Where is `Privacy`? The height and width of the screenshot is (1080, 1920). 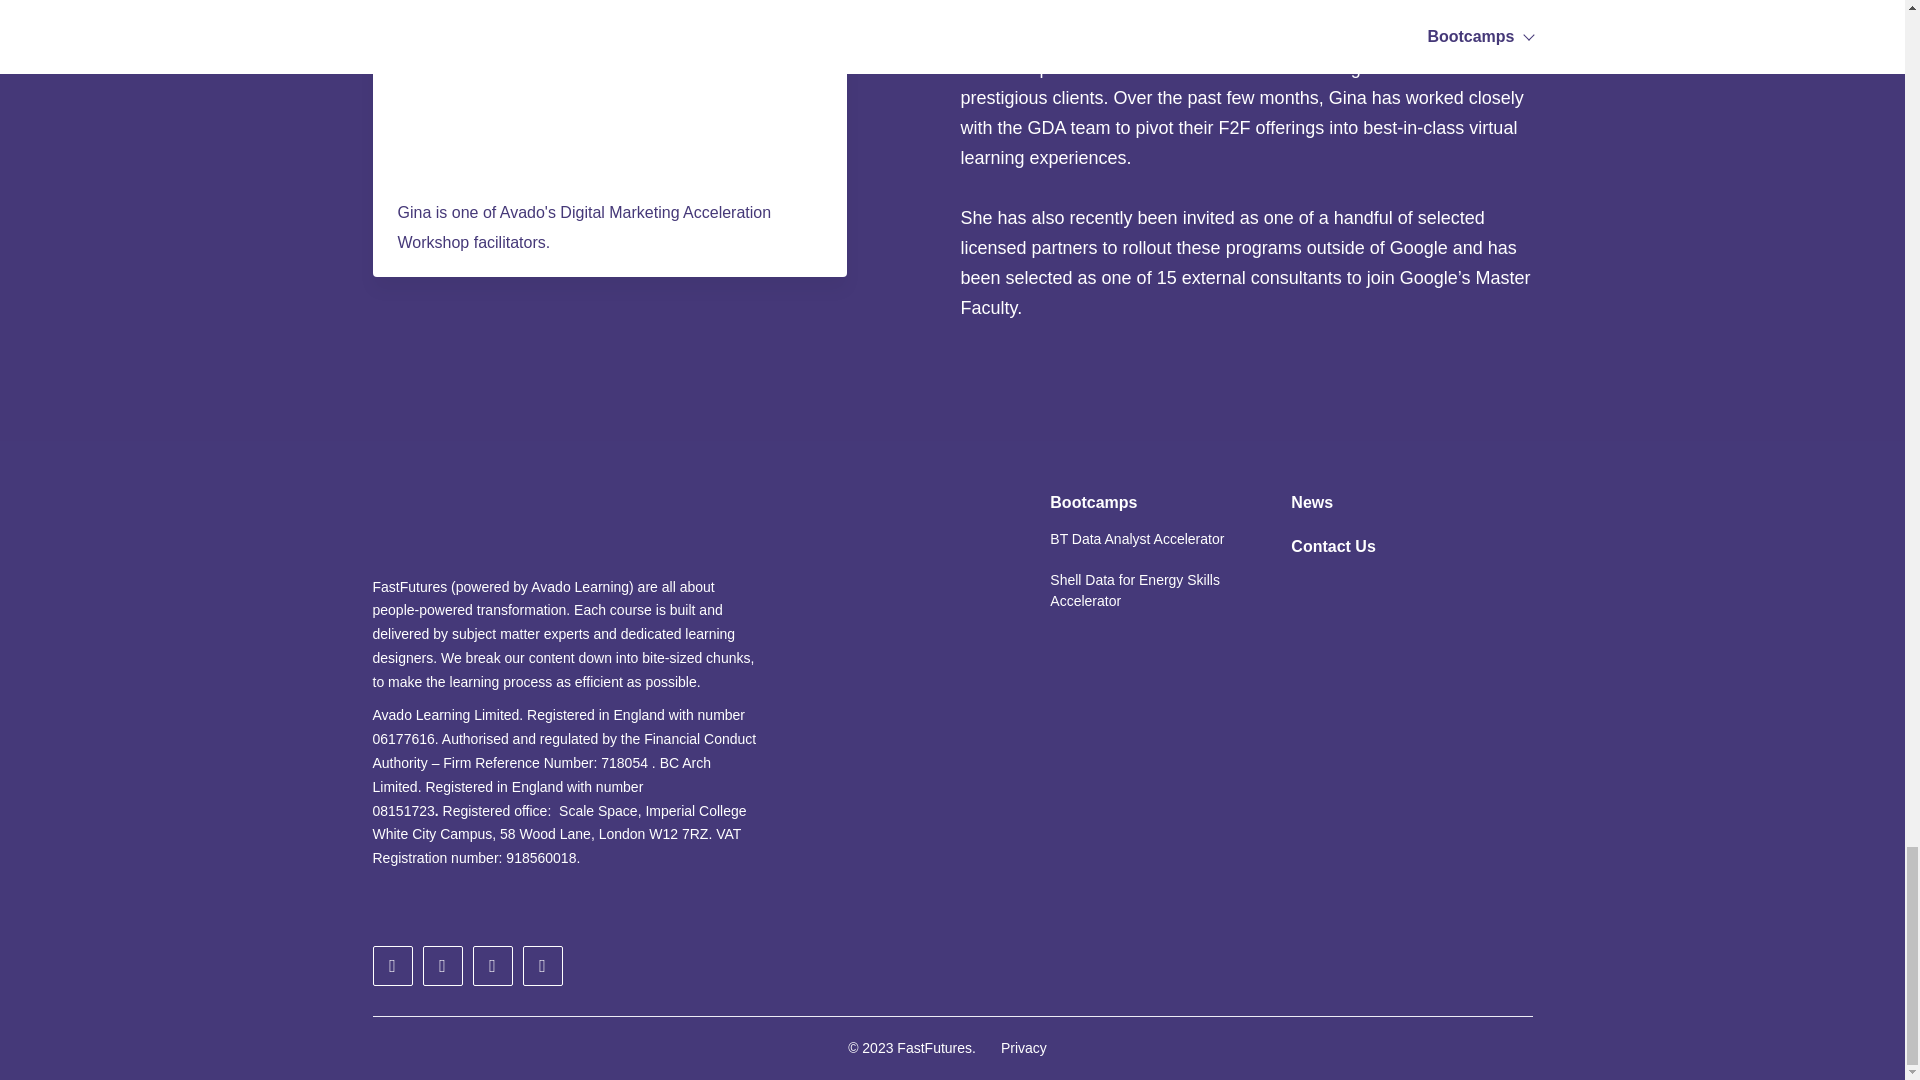
Privacy is located at coordinates (1023, 1048).